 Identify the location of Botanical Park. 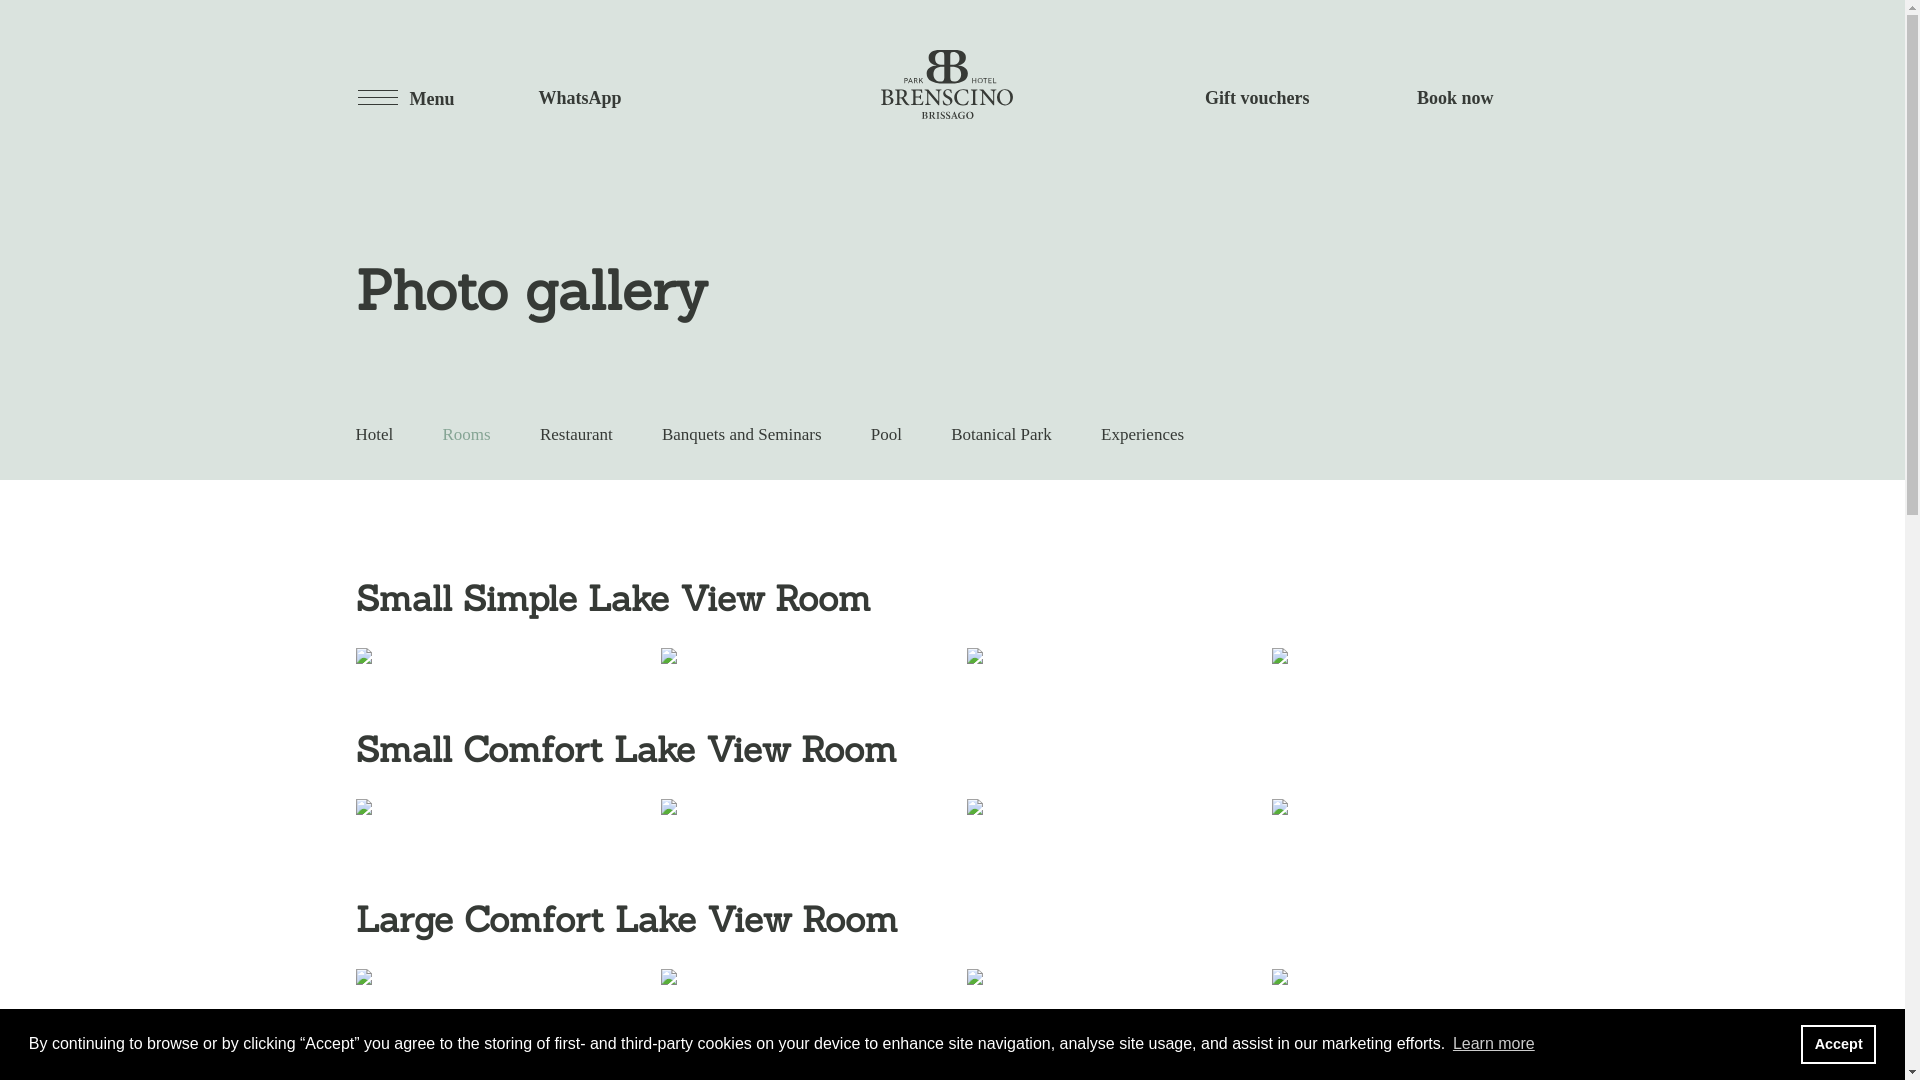
(1002, 434).